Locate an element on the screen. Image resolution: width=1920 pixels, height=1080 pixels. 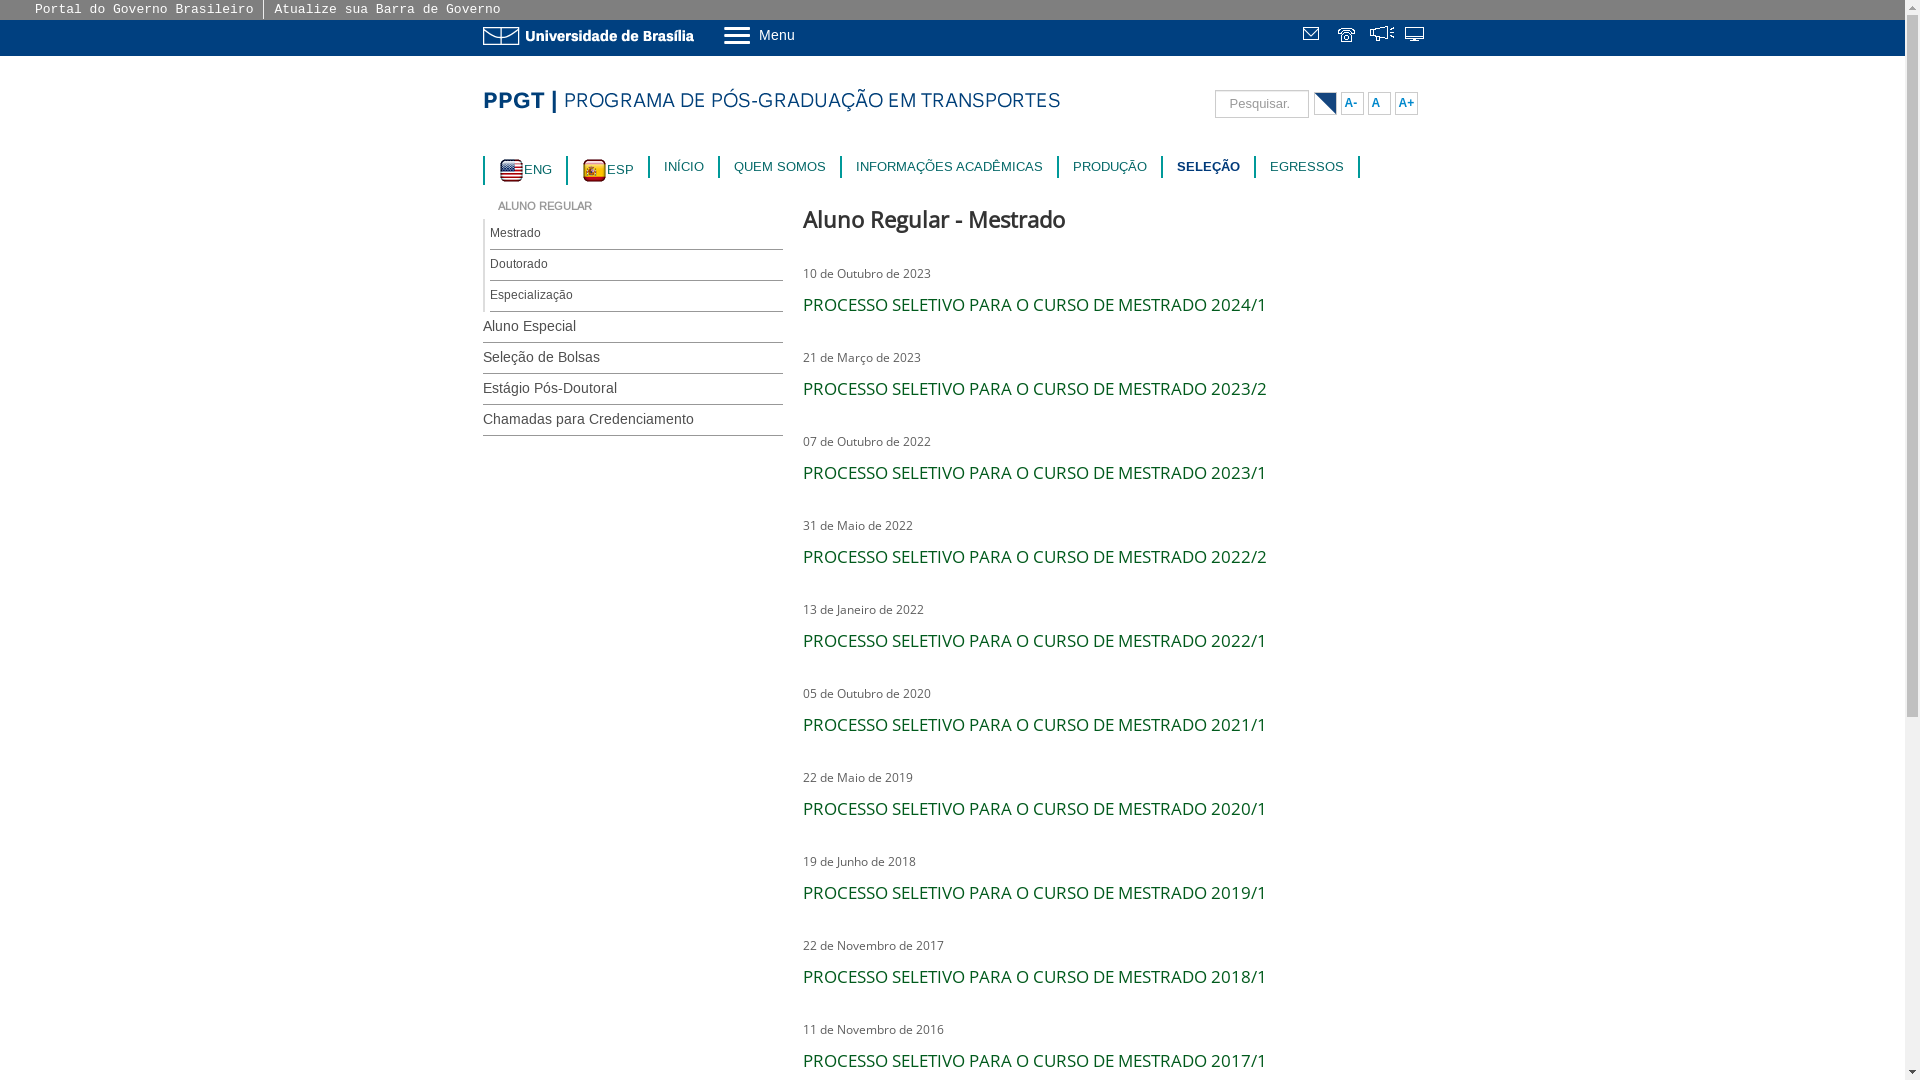
PROCESSO SELETIVO PARA O CURSO DE MESTRADO 2023/1 is located at coordinates (1034, 472).